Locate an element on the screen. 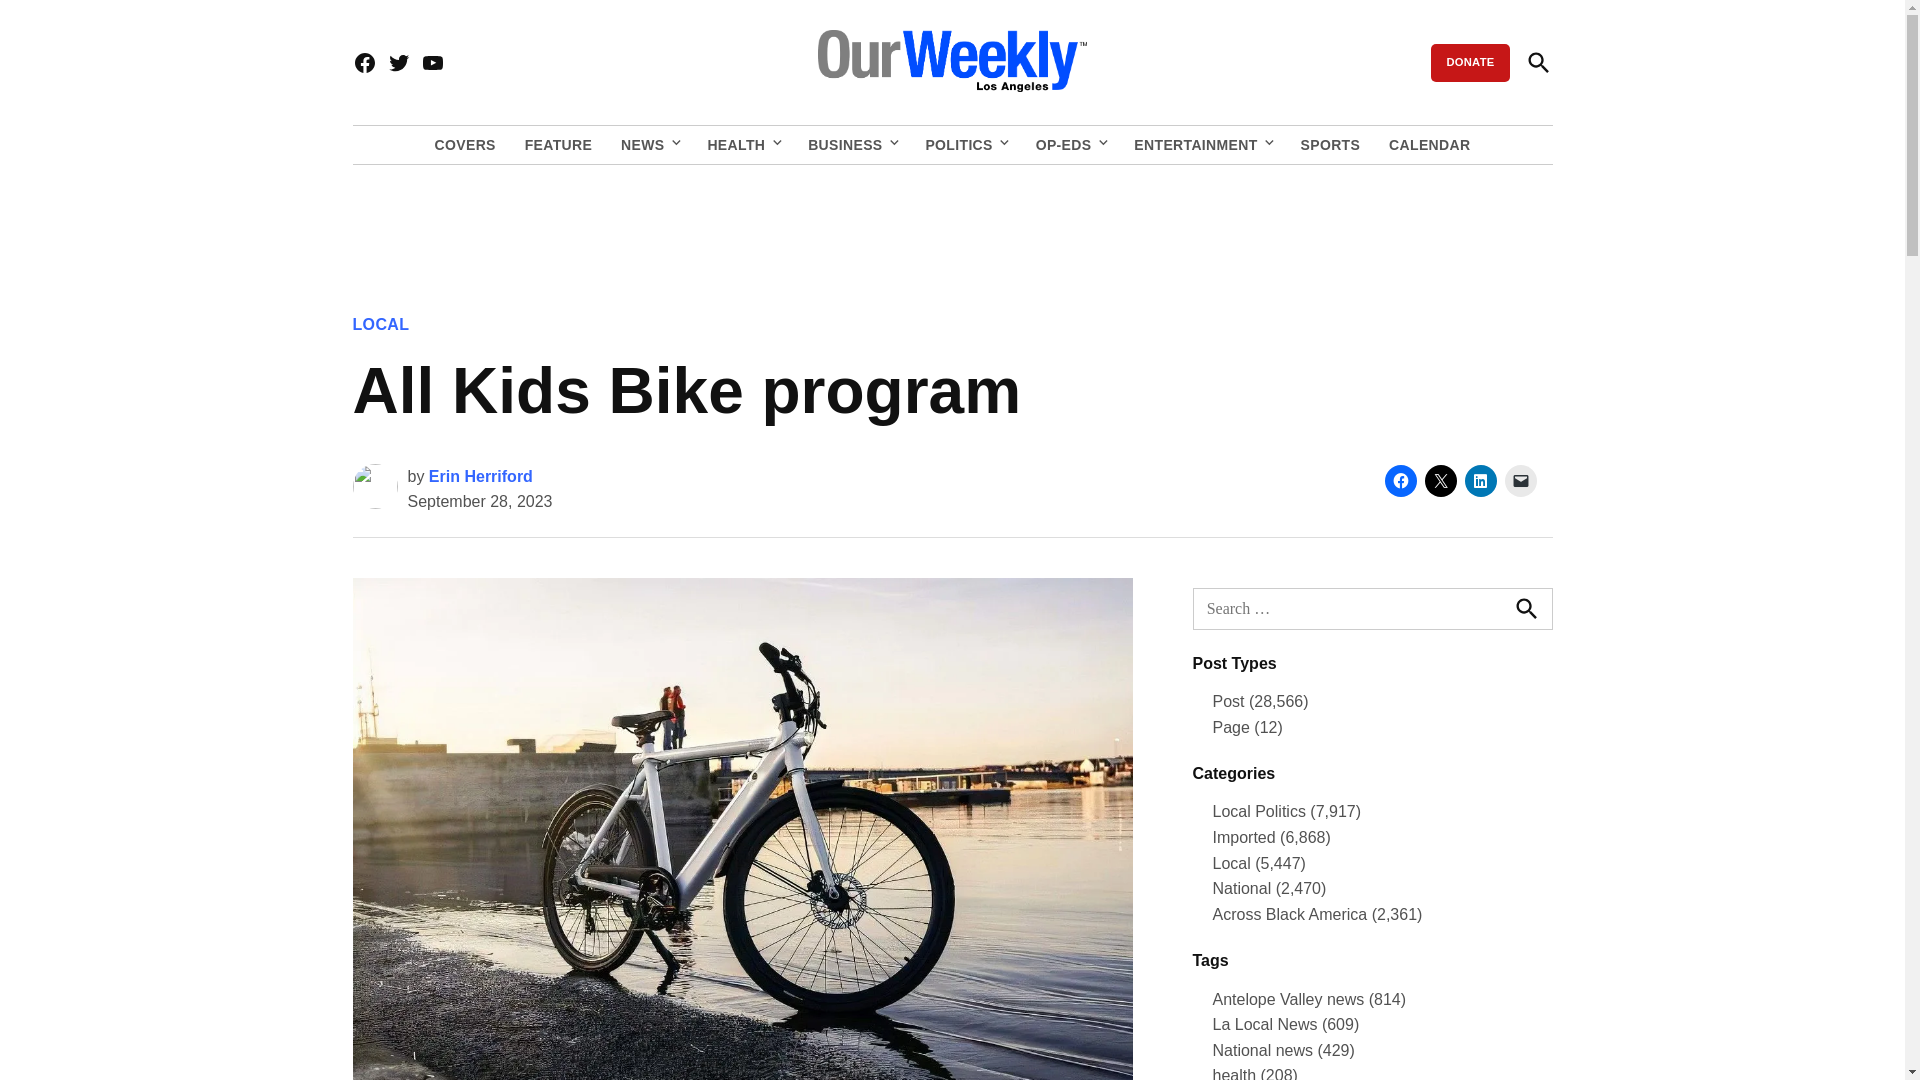 This screenshot has height=1080, width=1920. Click to share on Facebook is located at coordinates (1400, 480).